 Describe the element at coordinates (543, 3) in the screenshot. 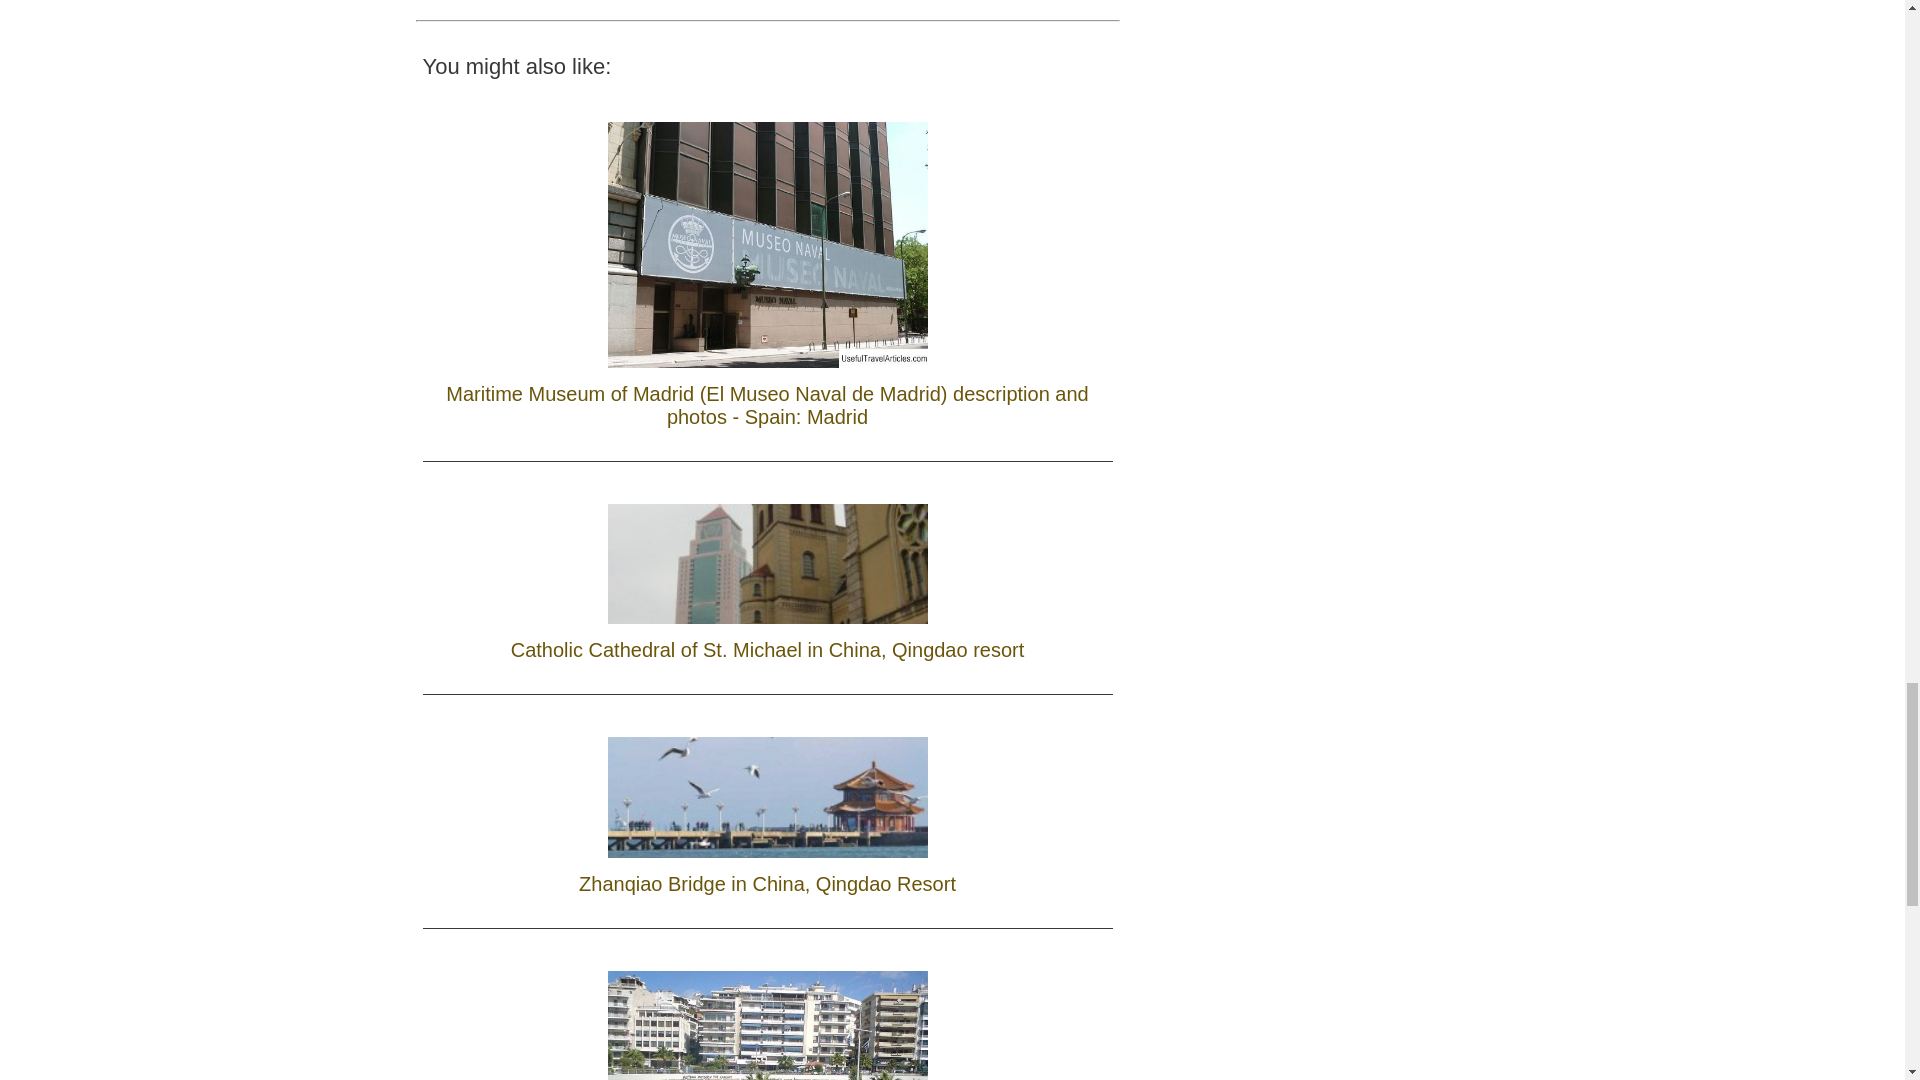

I see `Kelly Costine` at that location.